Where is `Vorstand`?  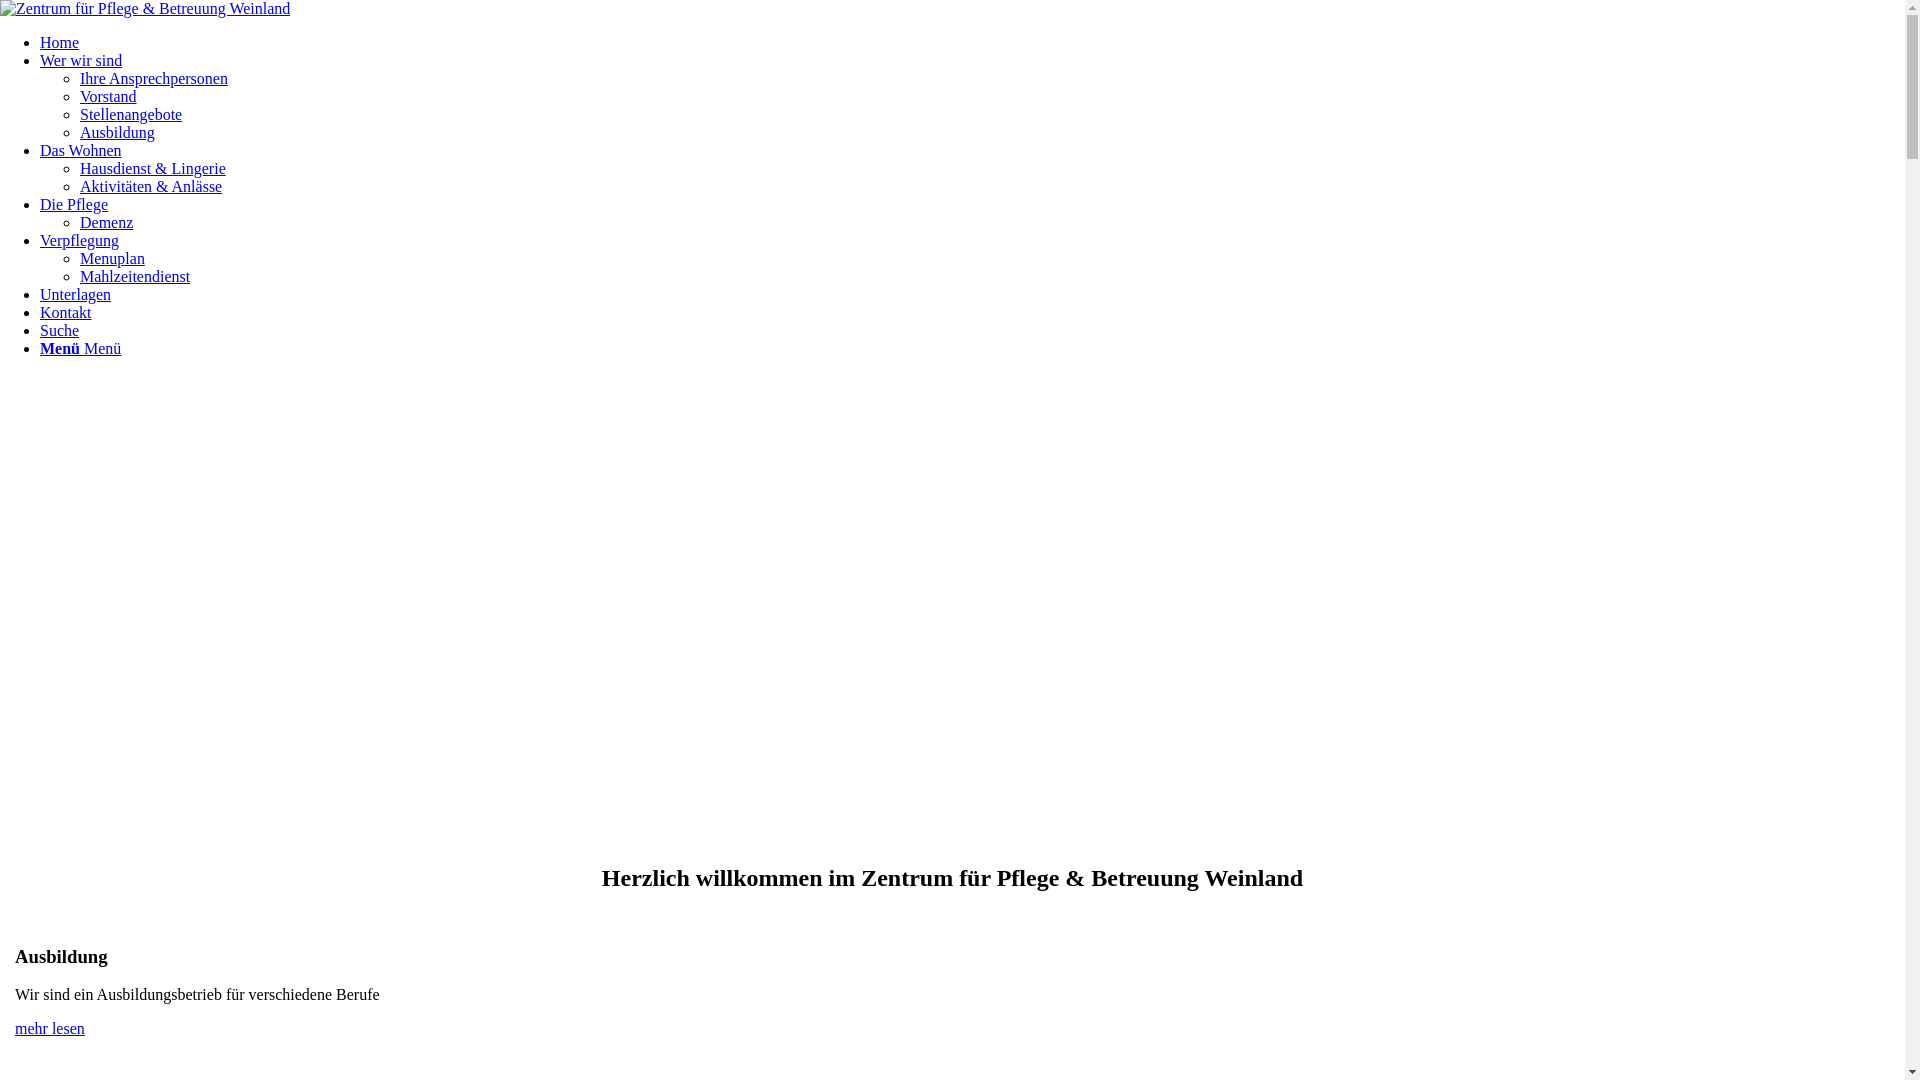
Vorstand is located at coordinates (108, 96).